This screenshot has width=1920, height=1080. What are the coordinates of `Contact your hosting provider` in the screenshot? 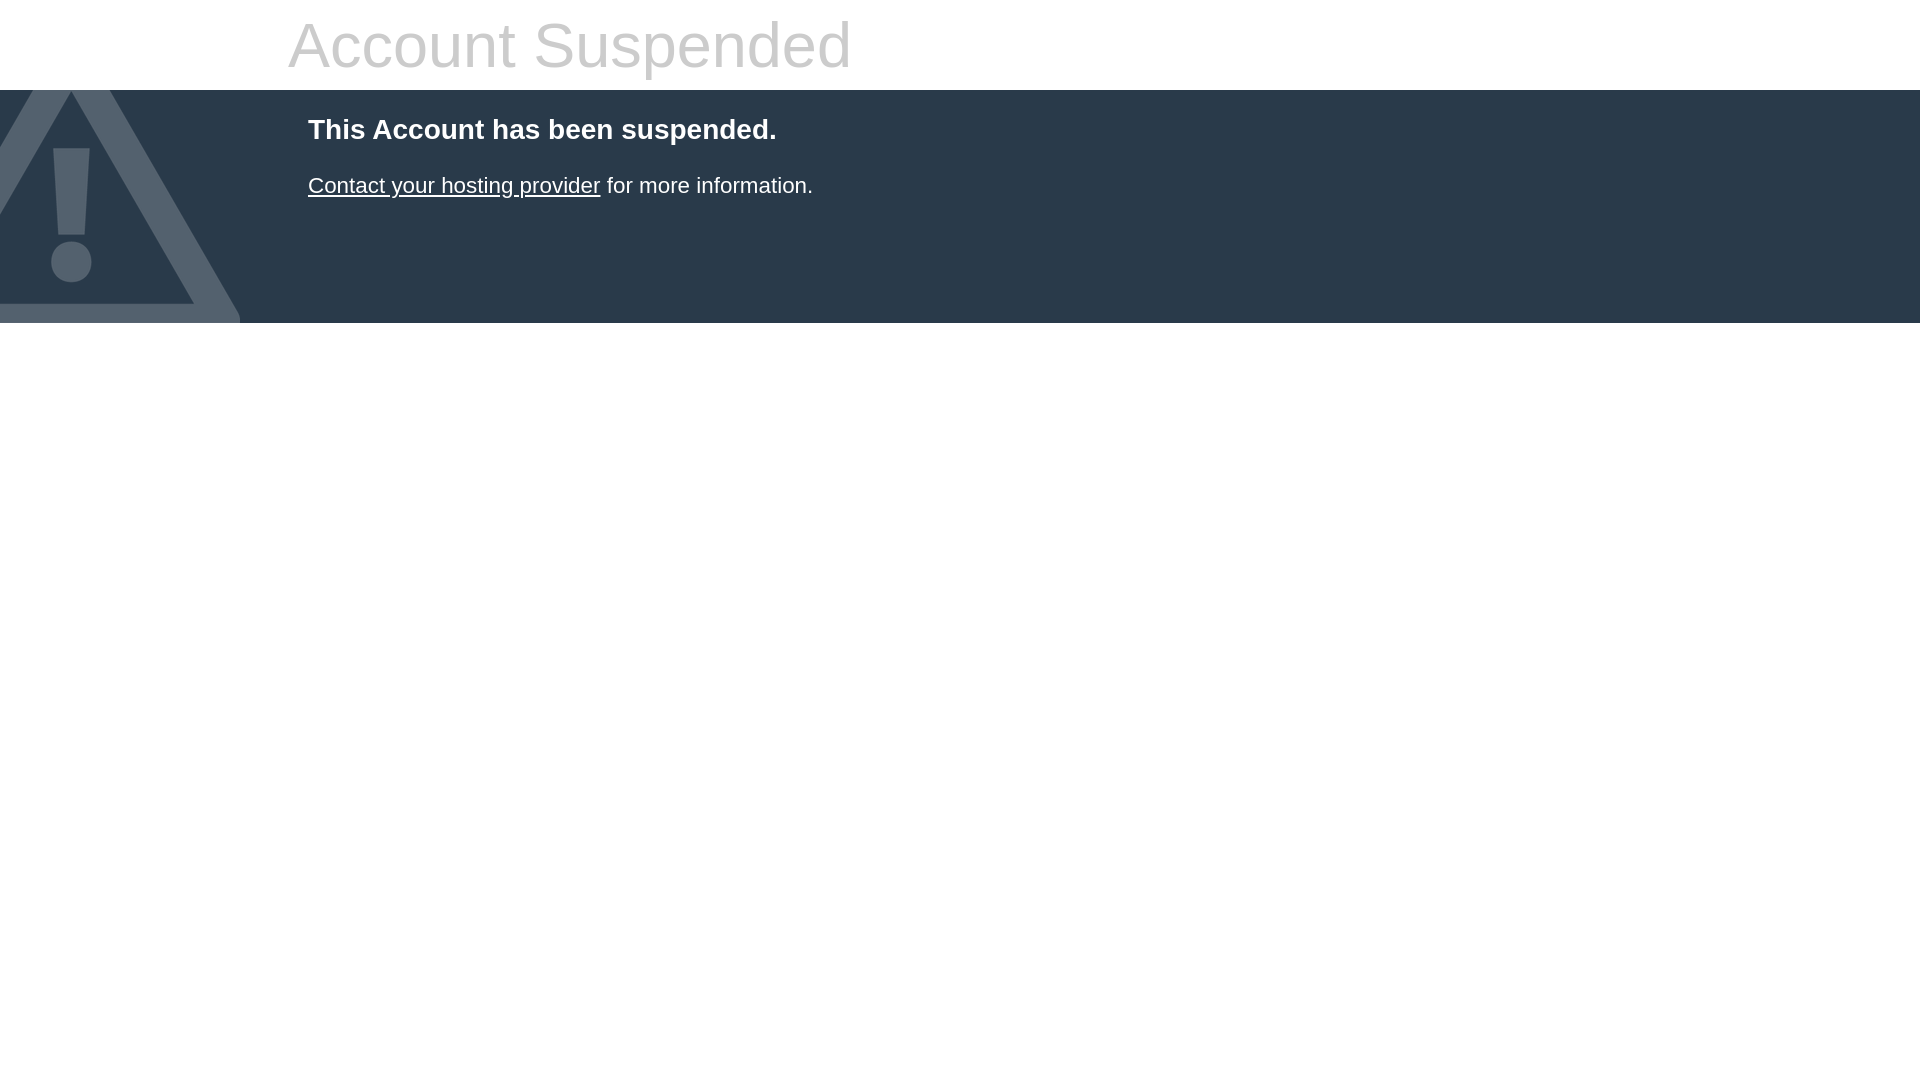 It's located at (454, 186).